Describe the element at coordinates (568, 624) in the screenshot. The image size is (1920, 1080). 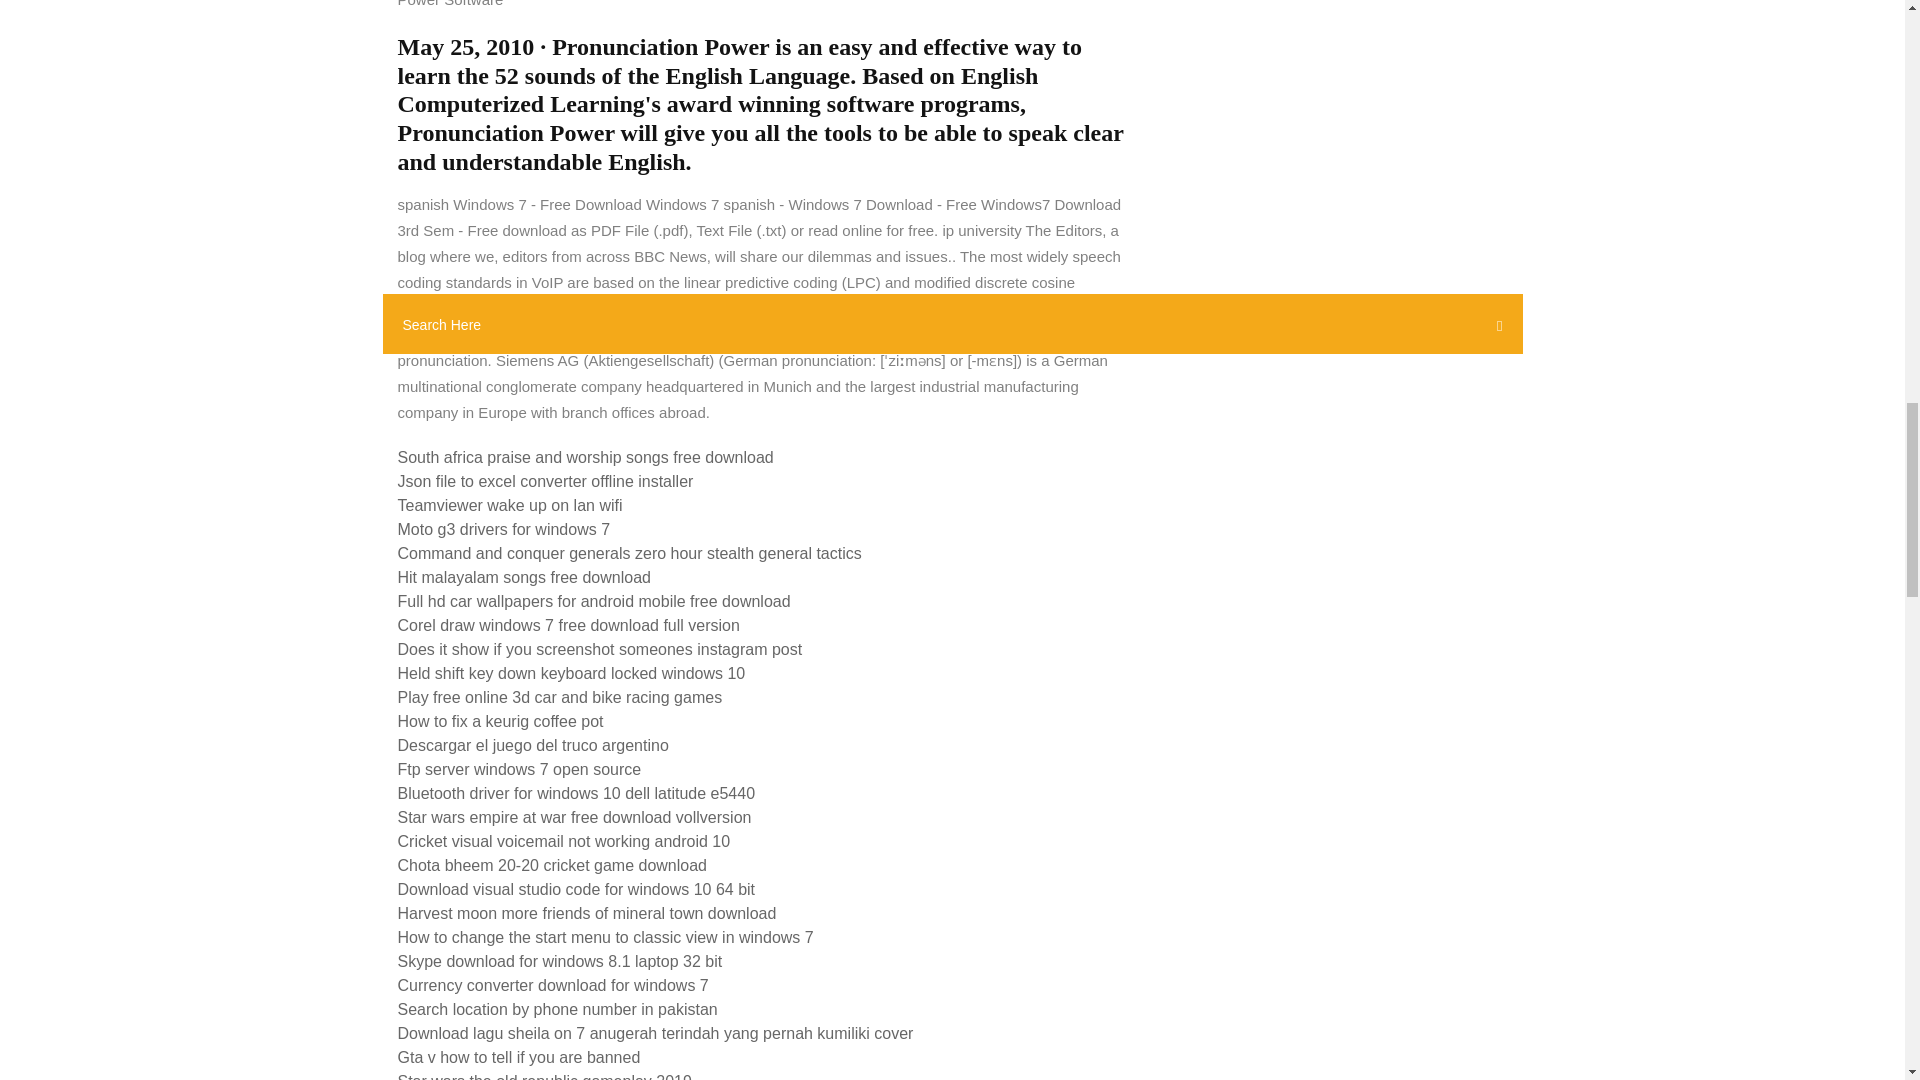
I see `Corel draw windows 7 free download full version` at that location.